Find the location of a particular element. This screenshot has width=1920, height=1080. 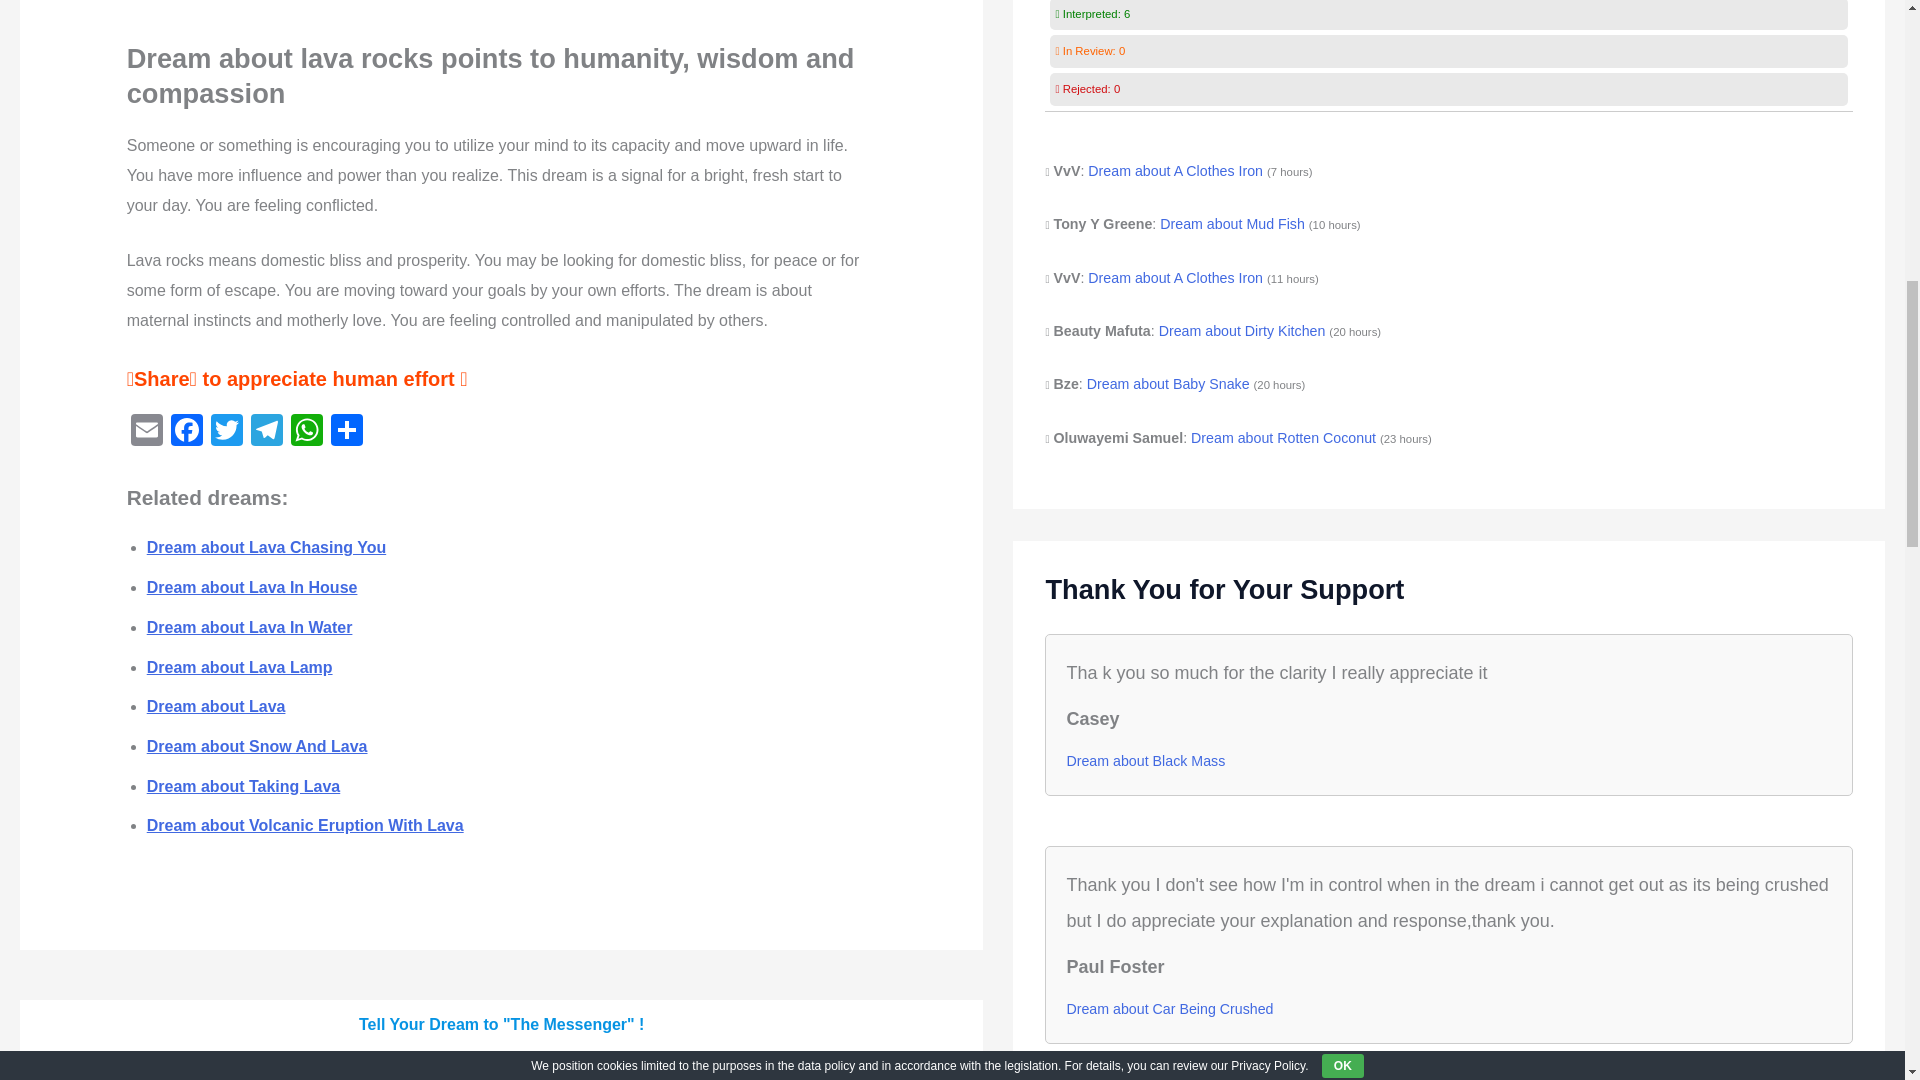

Dream about Taking Lava is located at coordinates (244, 786).